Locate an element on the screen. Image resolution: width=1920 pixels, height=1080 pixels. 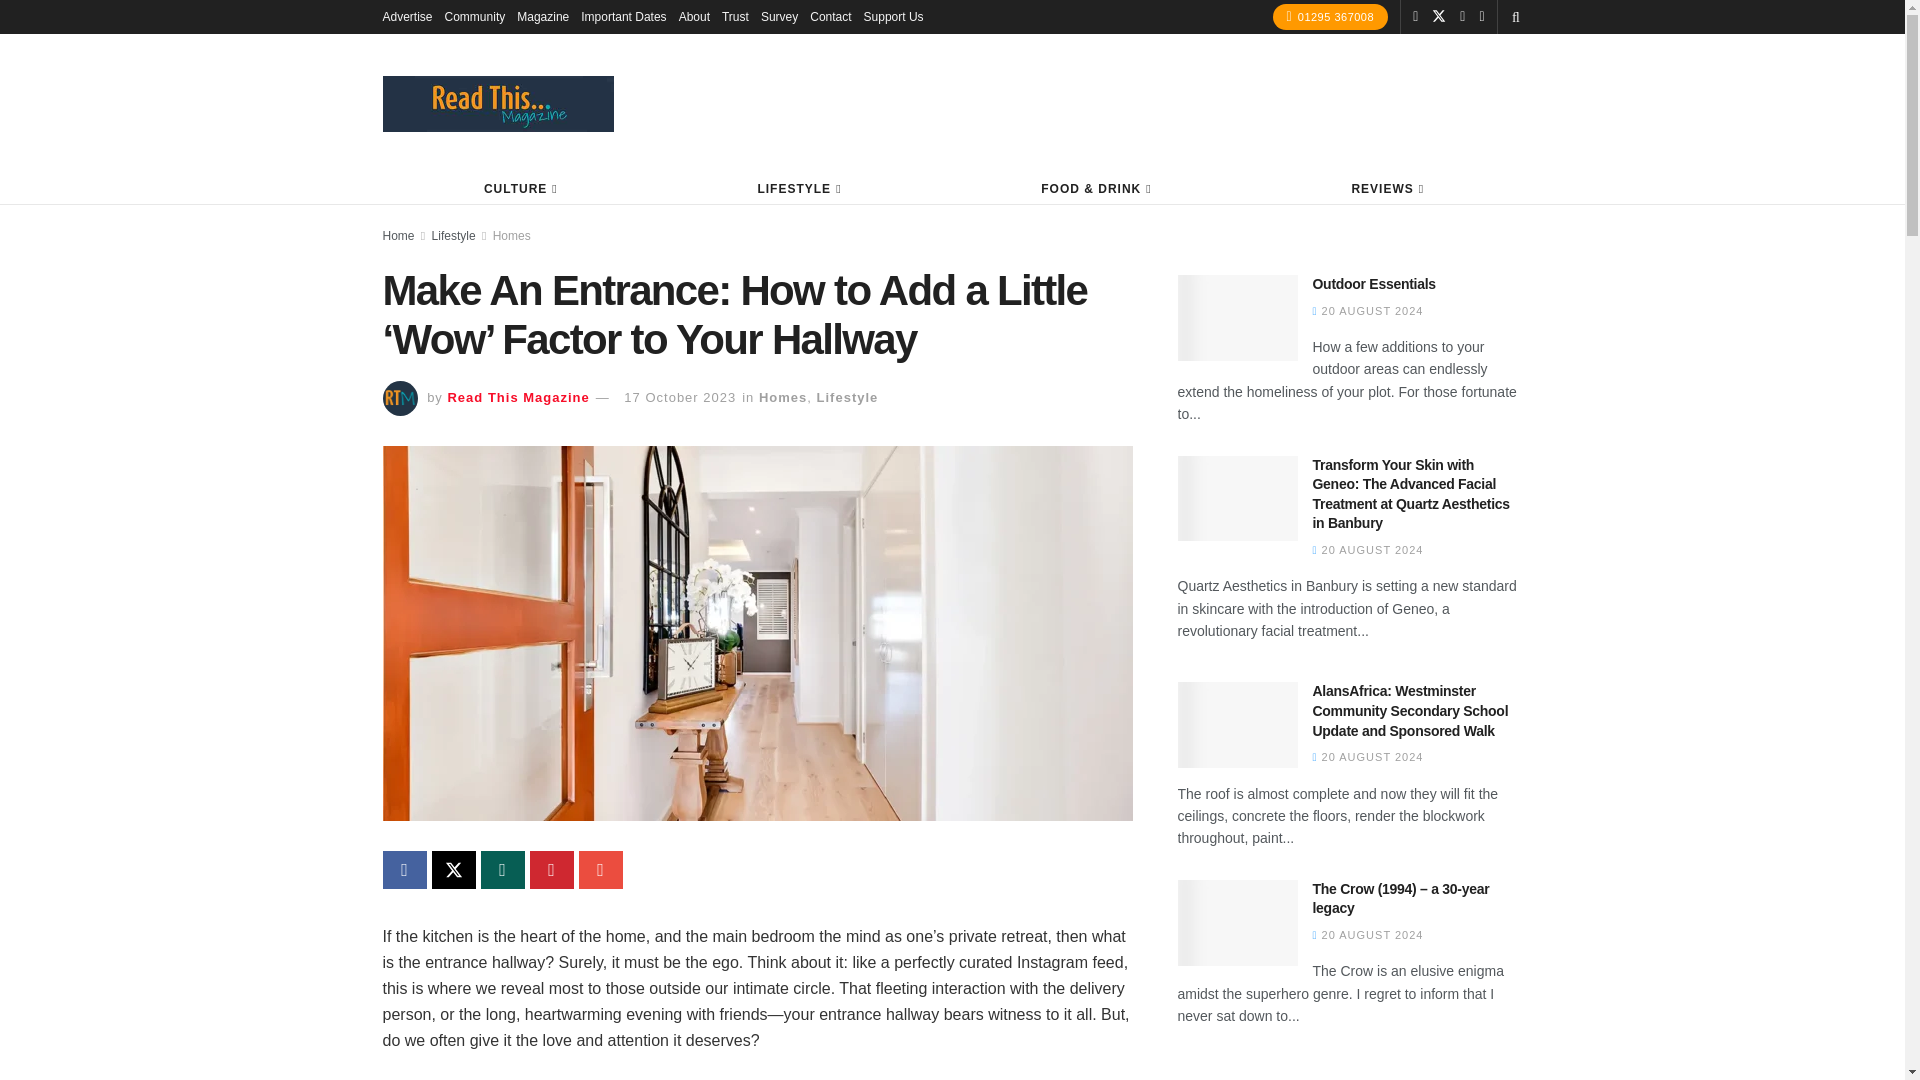
Advertise is located at coordinates (407, 16).